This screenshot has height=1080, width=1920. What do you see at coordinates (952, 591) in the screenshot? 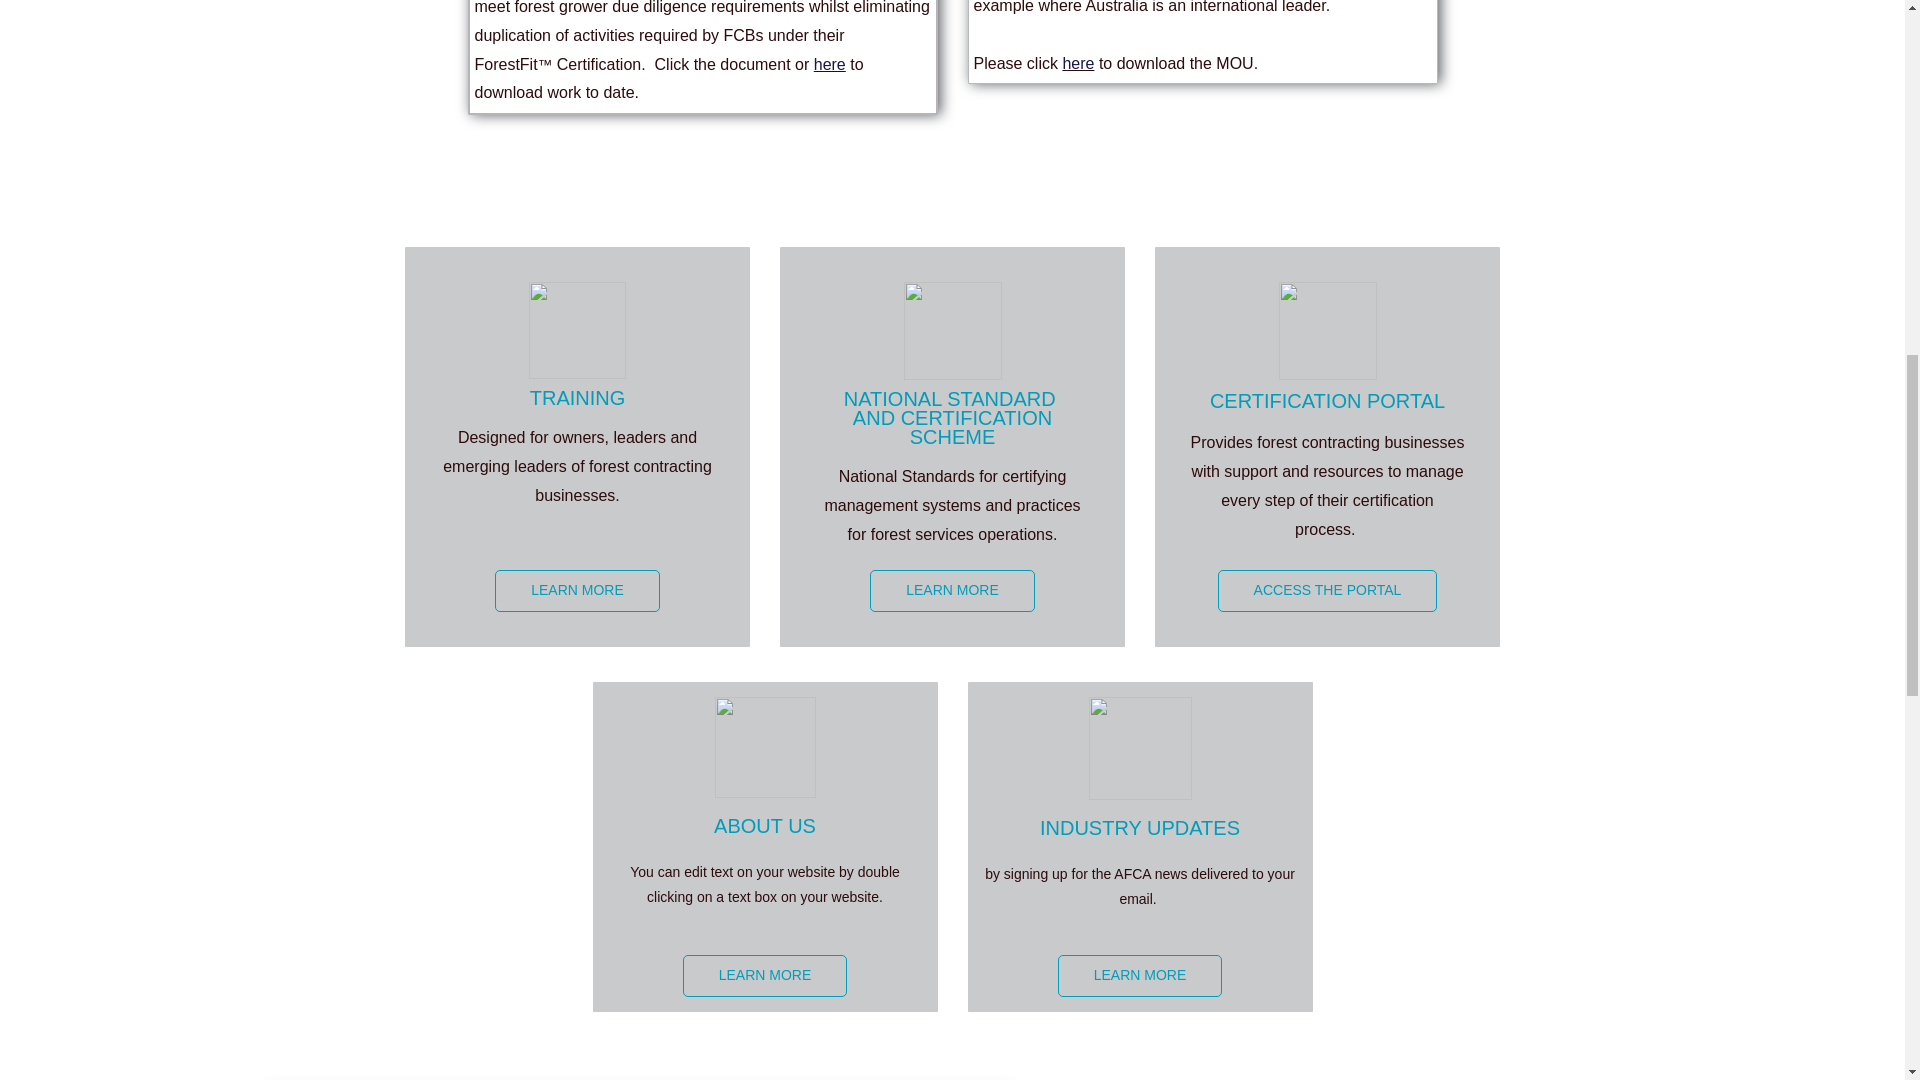
I see `LEARN MORE` at bounding box center [952, 591].